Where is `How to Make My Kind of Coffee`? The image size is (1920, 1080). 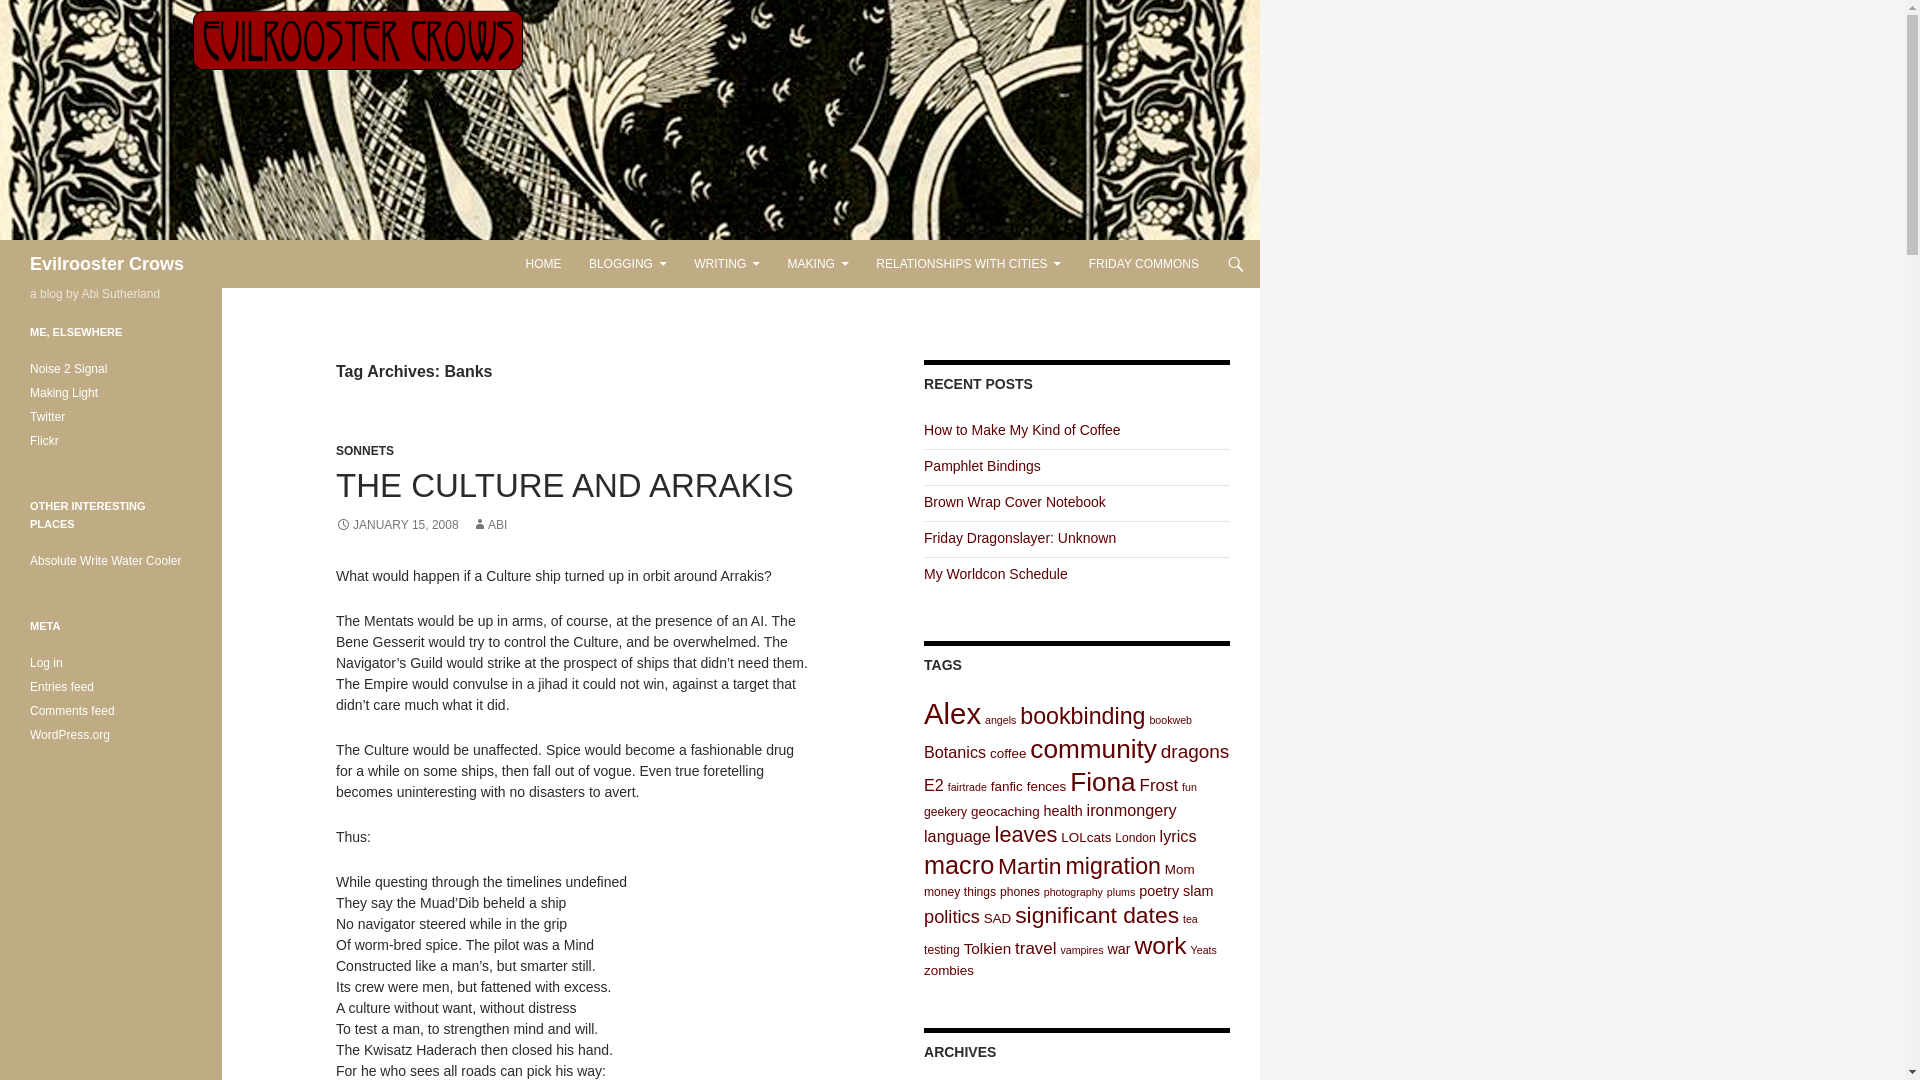 How to Make My Kind of Coffee is located at coordinates (1022, 430).